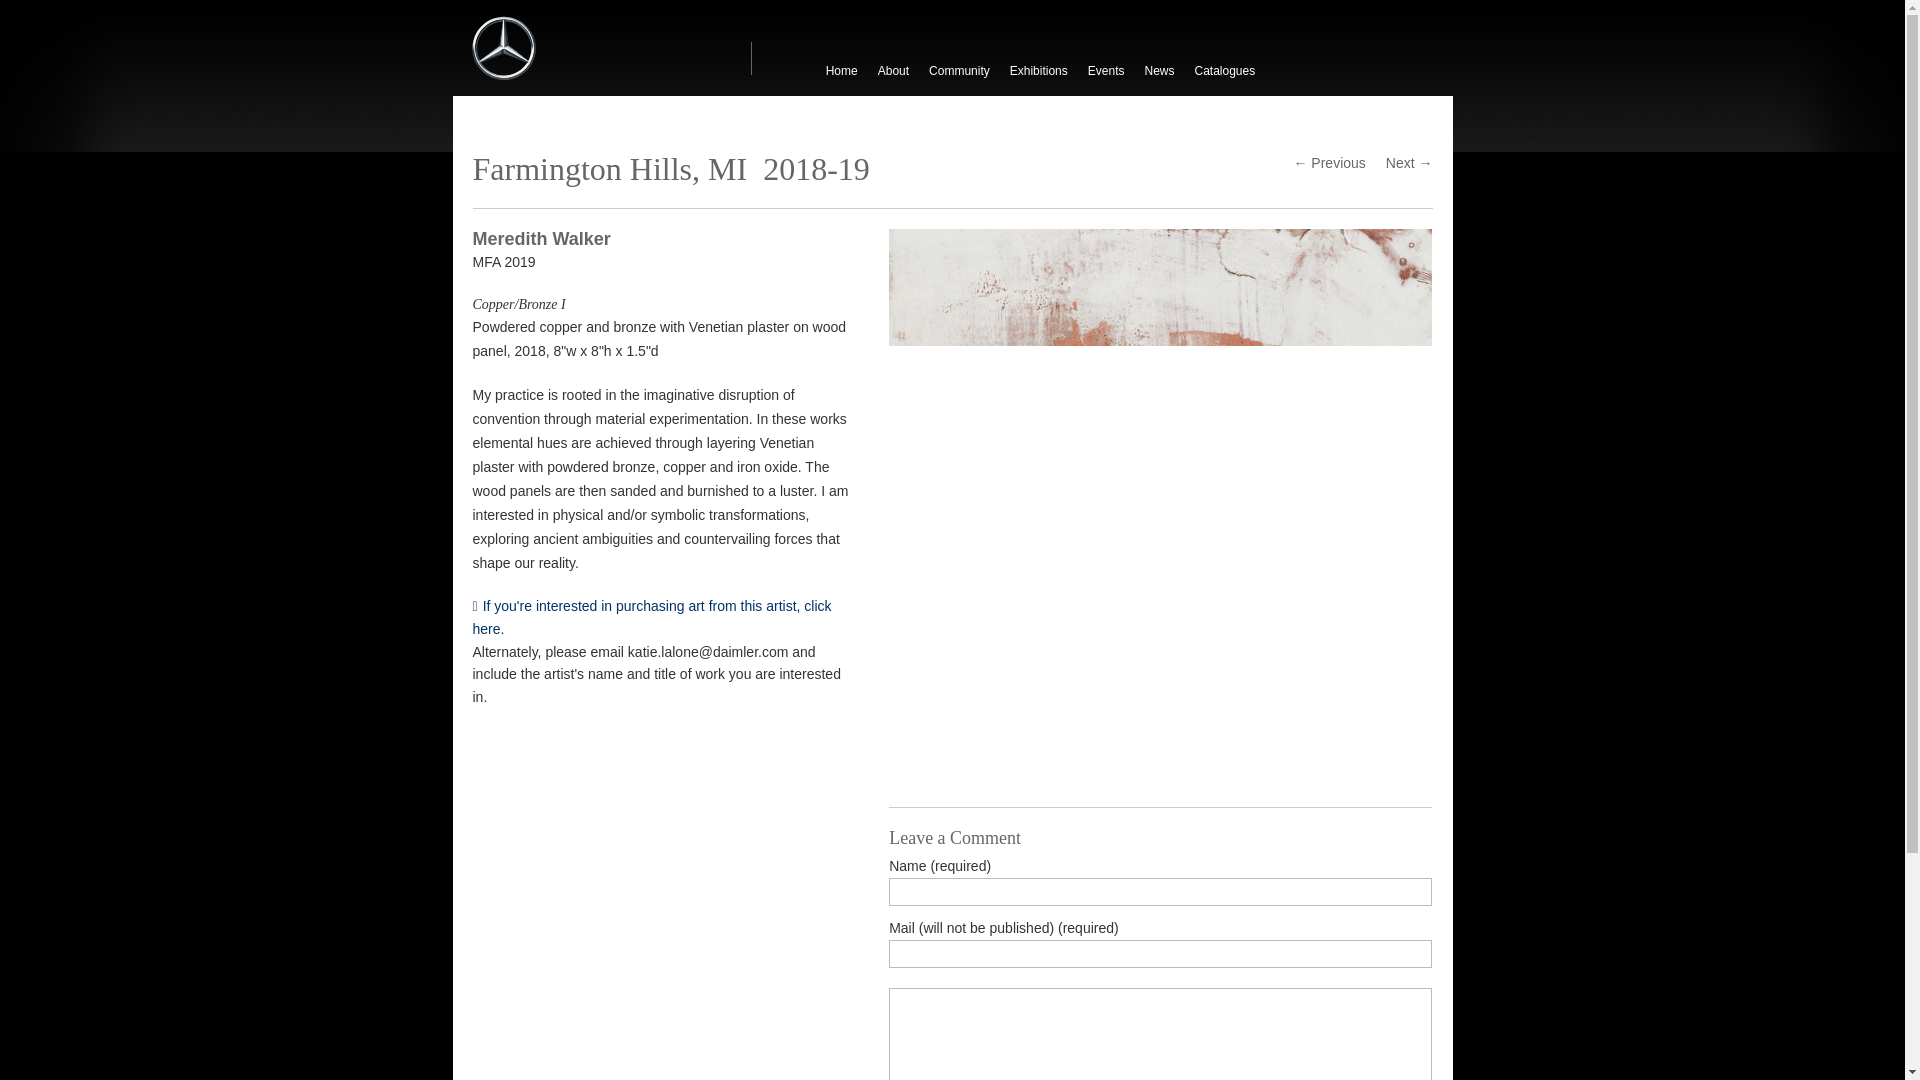  What do you see at coordinates (1106, 71) in the screenshot?
I see `Events` at bounding box center [1106, 71].